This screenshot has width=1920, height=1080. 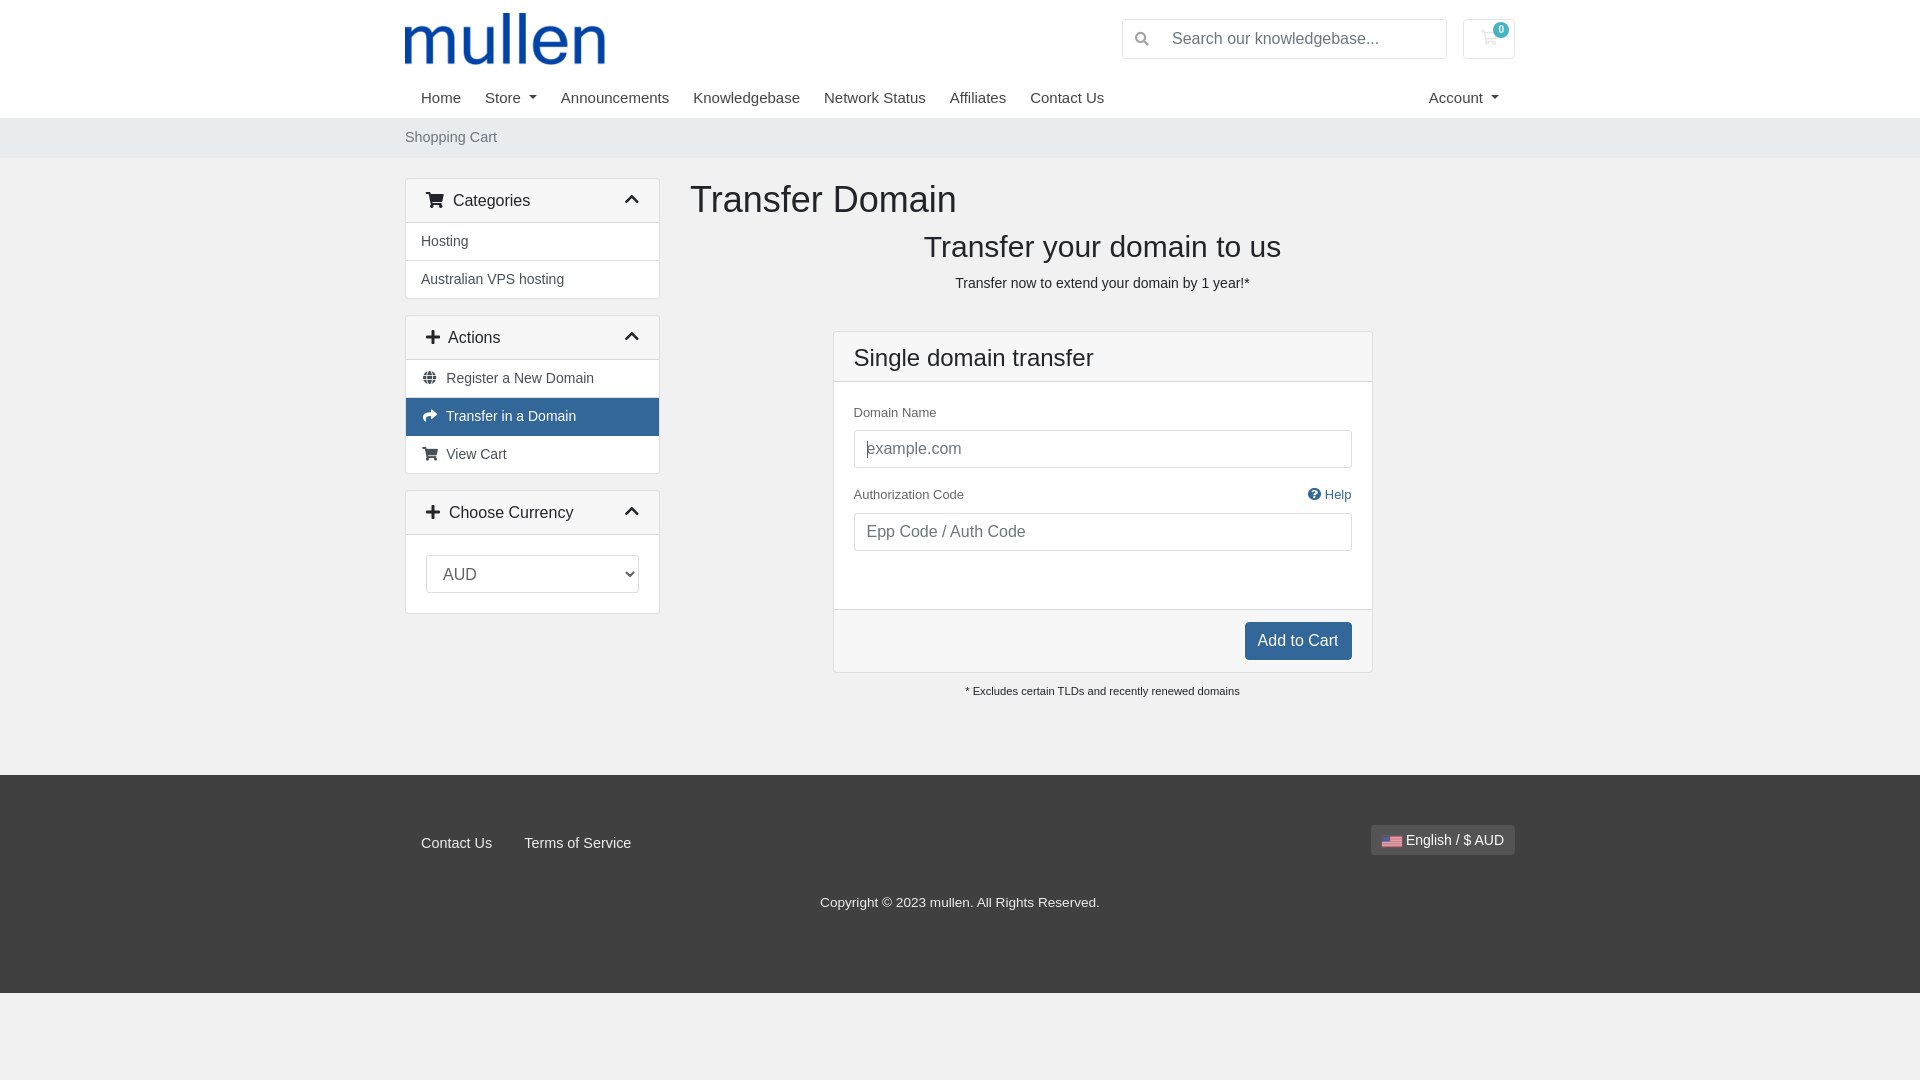 What do you see at coordinates (1298, 641) in the screenshot?
I see `Add to Cart` at bounding box center [1298, 641].